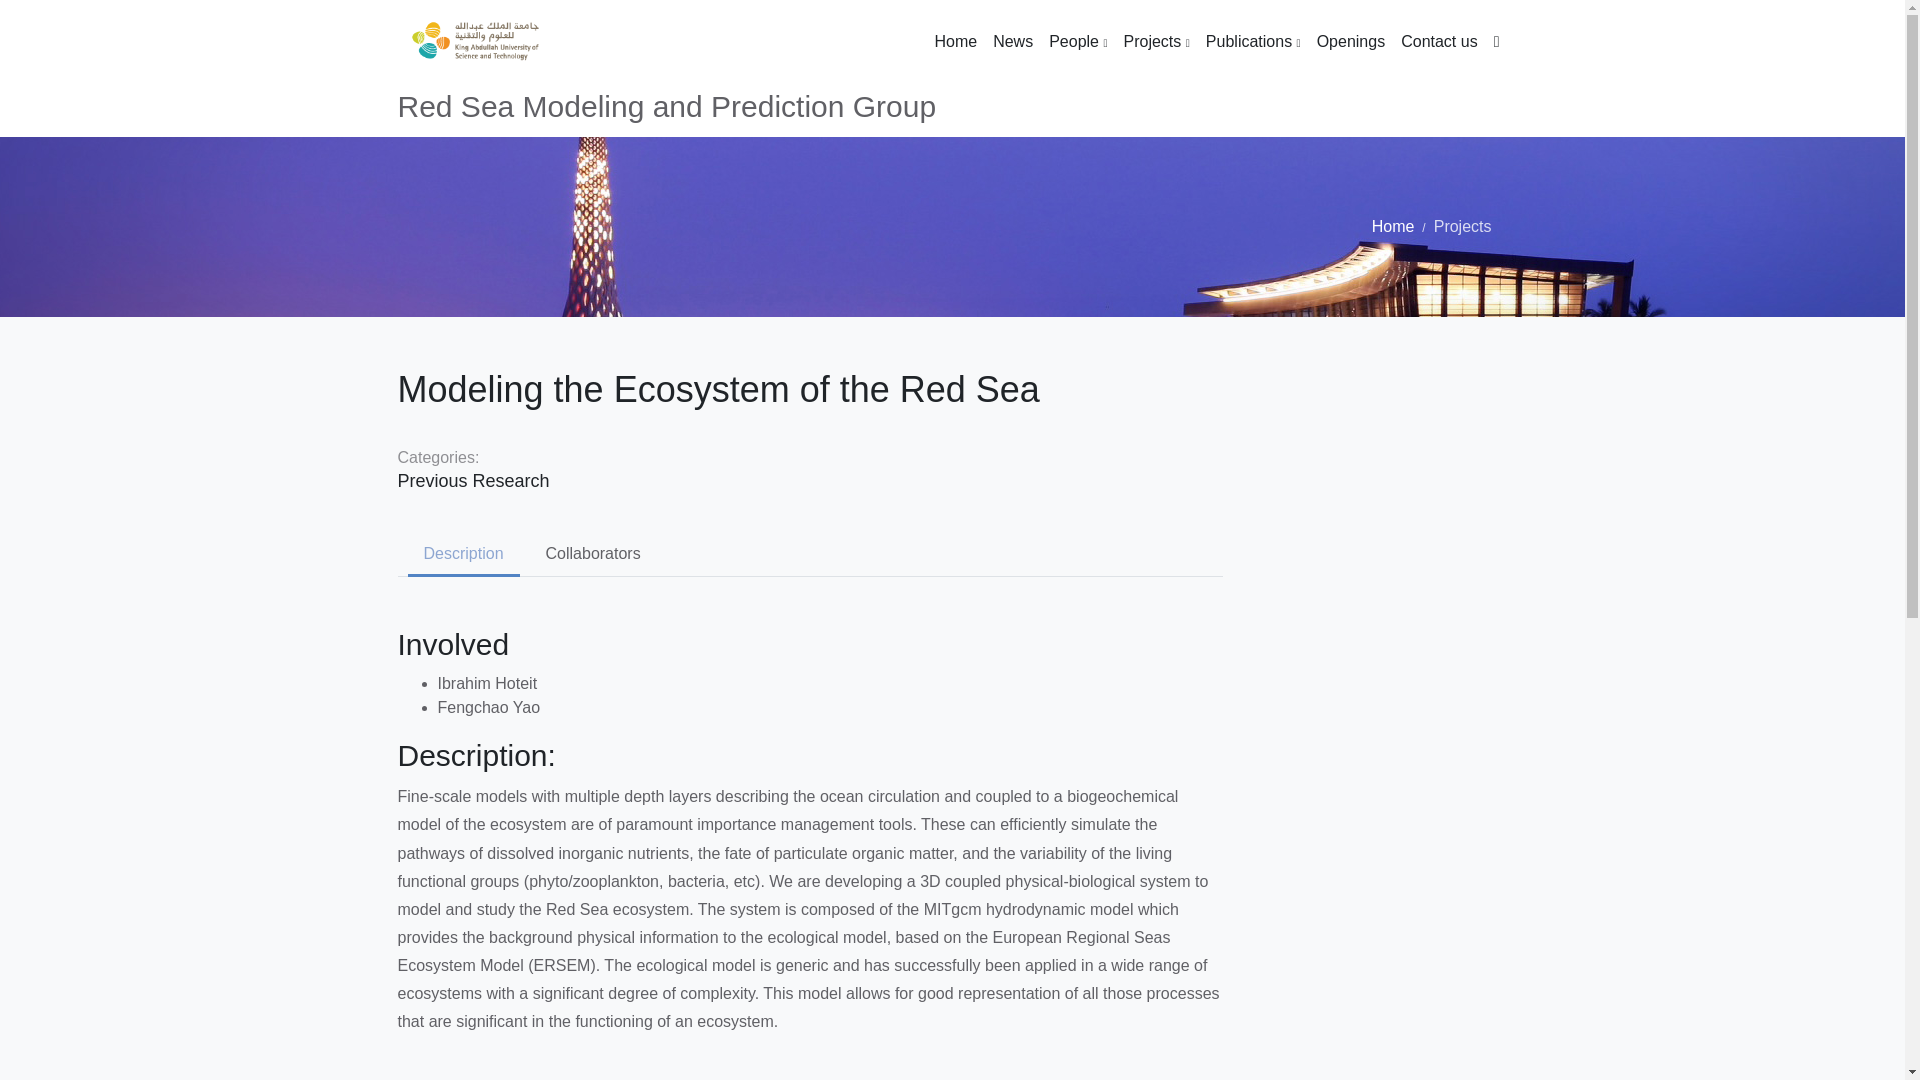 This screenshot has height=1080, width=1920. Describe the element at coordinates (592, 554) in the screenshot. I see `Collaborators` at that location.